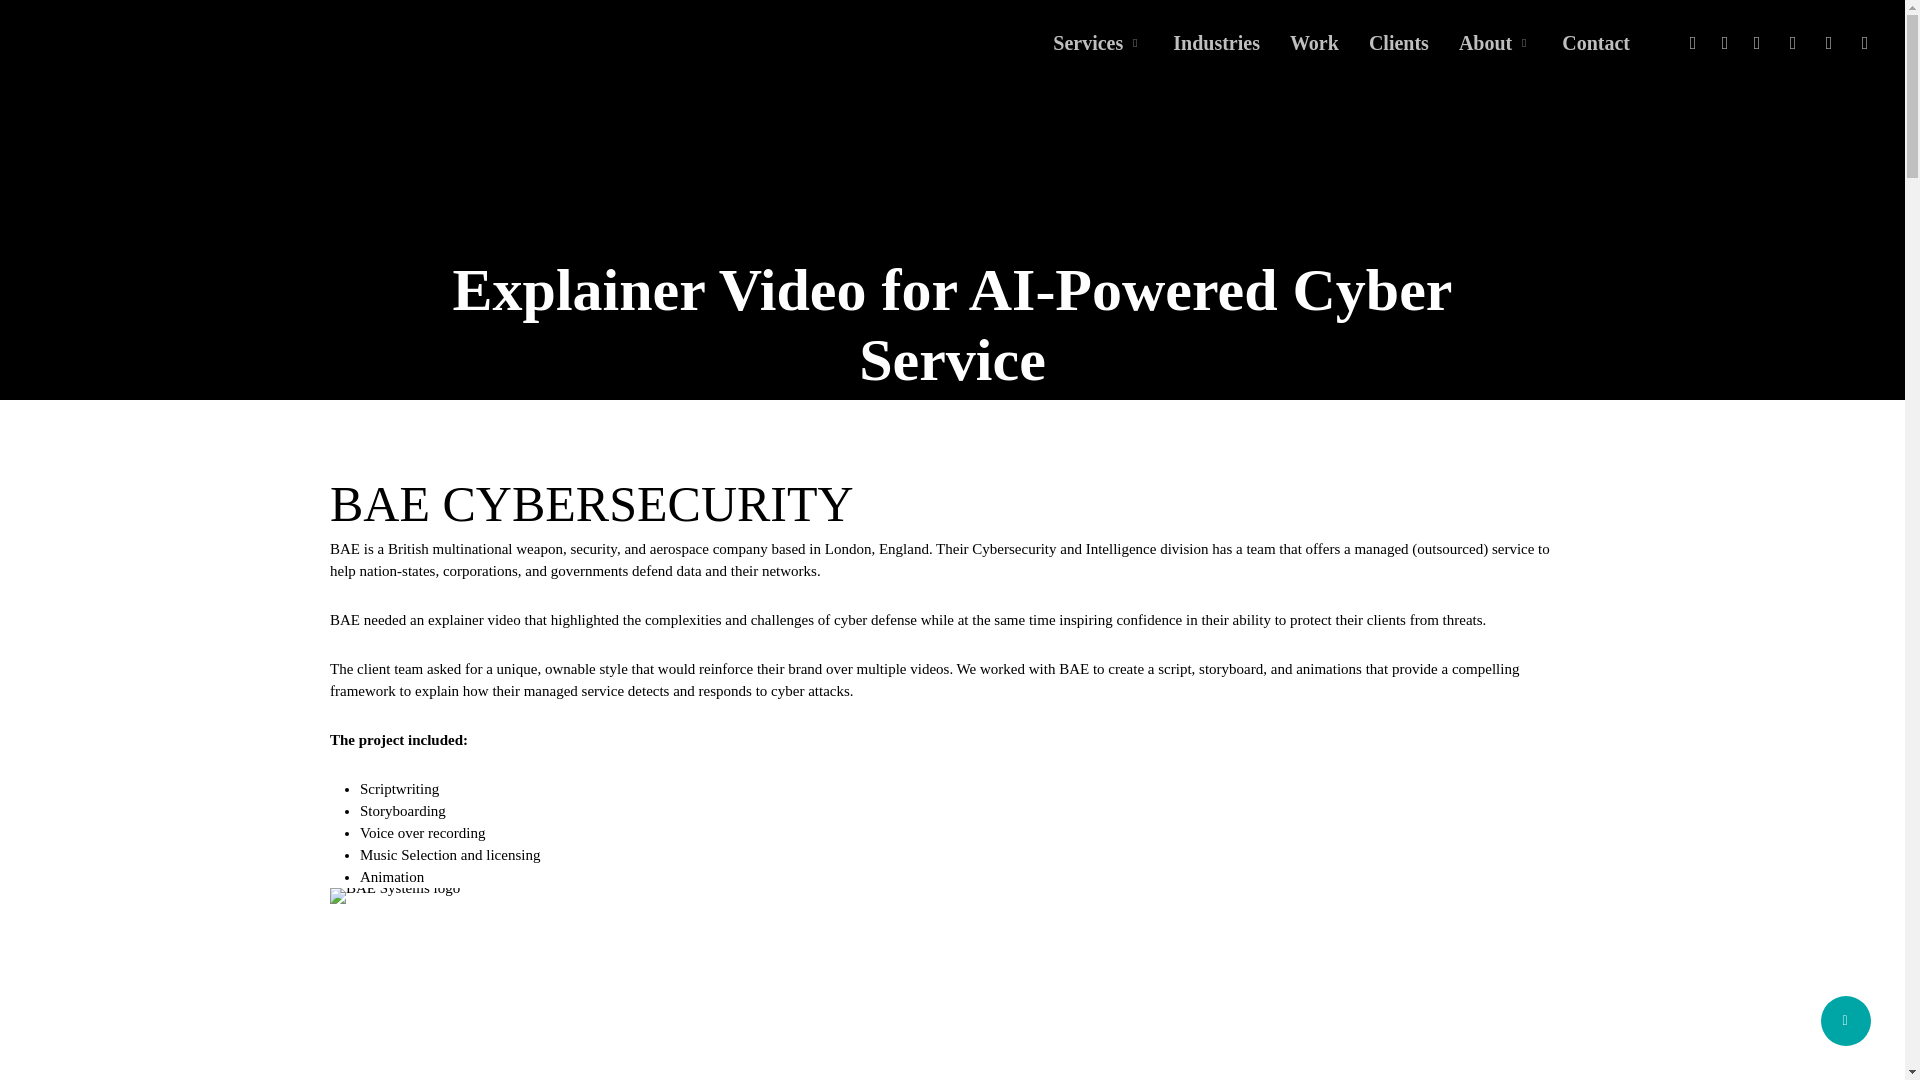  I want to click on Industries, so click(1216, 43).